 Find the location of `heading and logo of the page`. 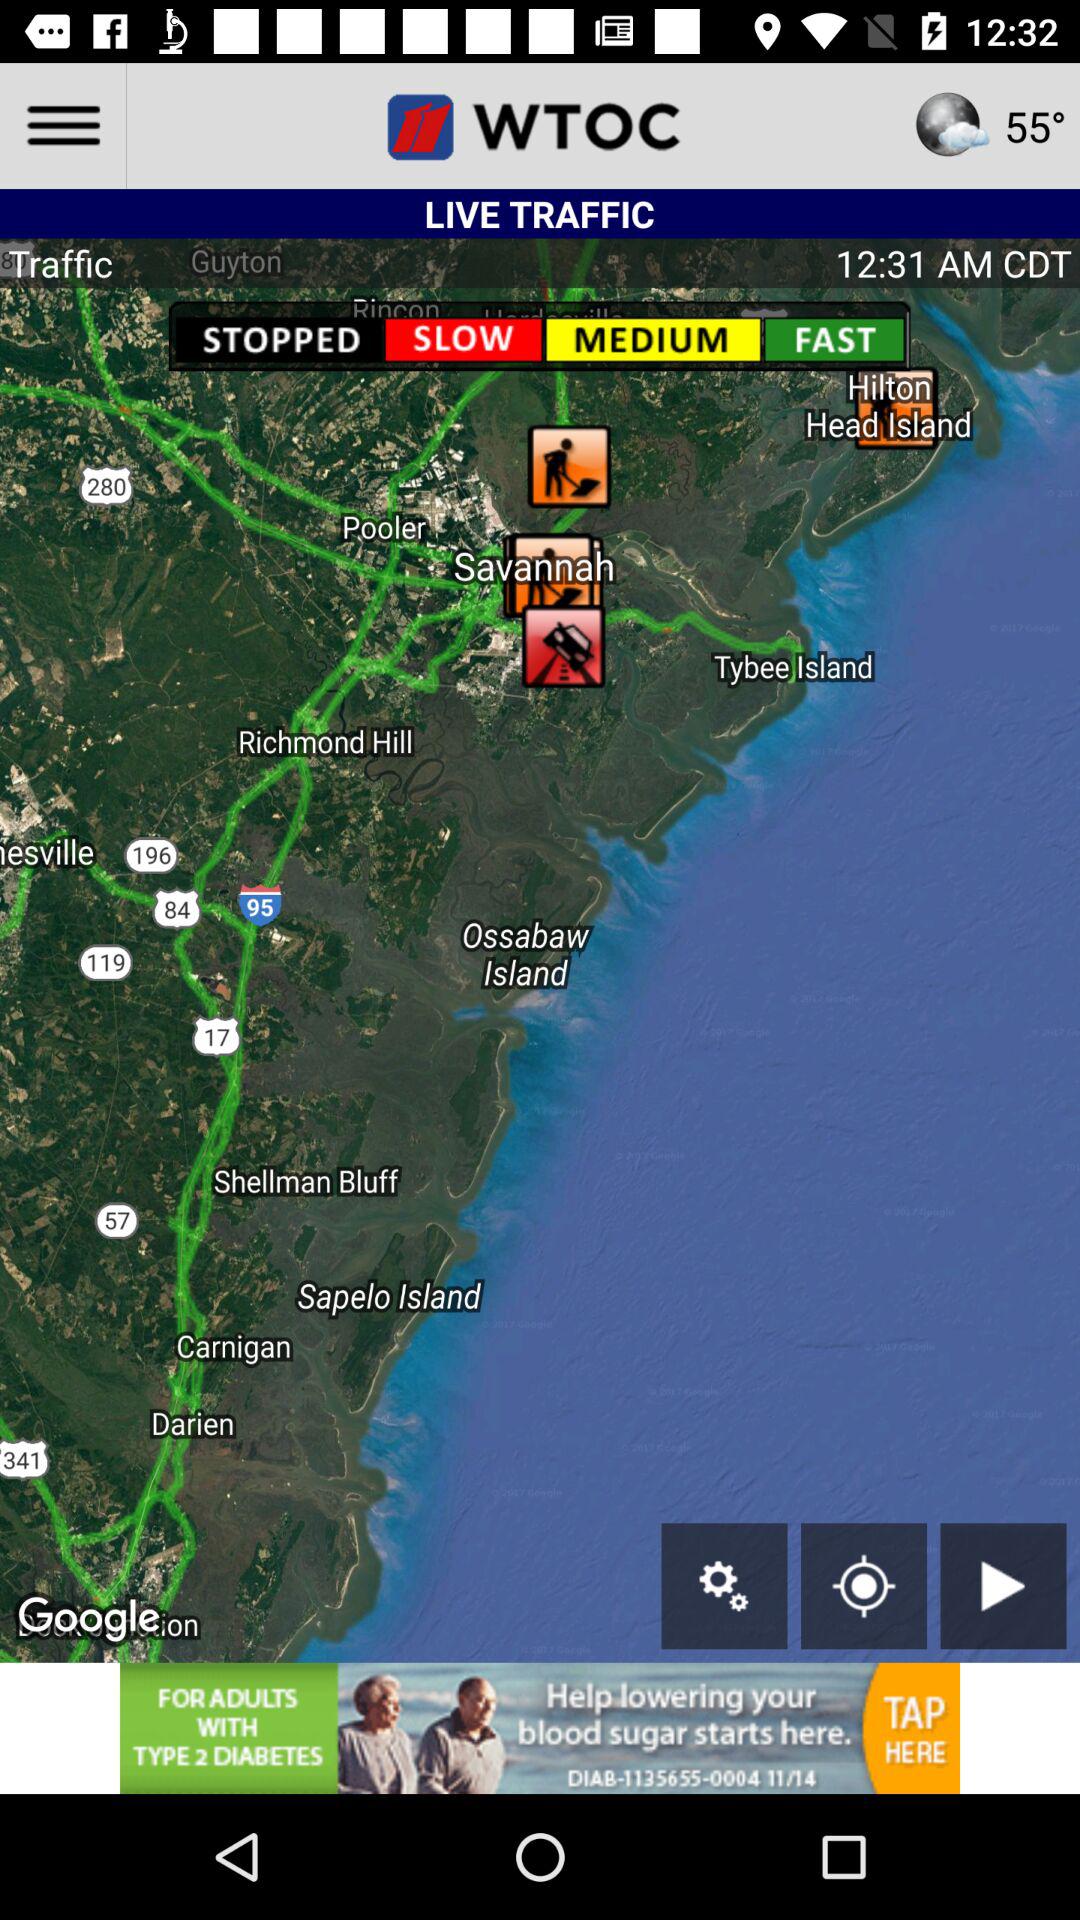

heading and logo of the page is located at coordinates (540, 126).